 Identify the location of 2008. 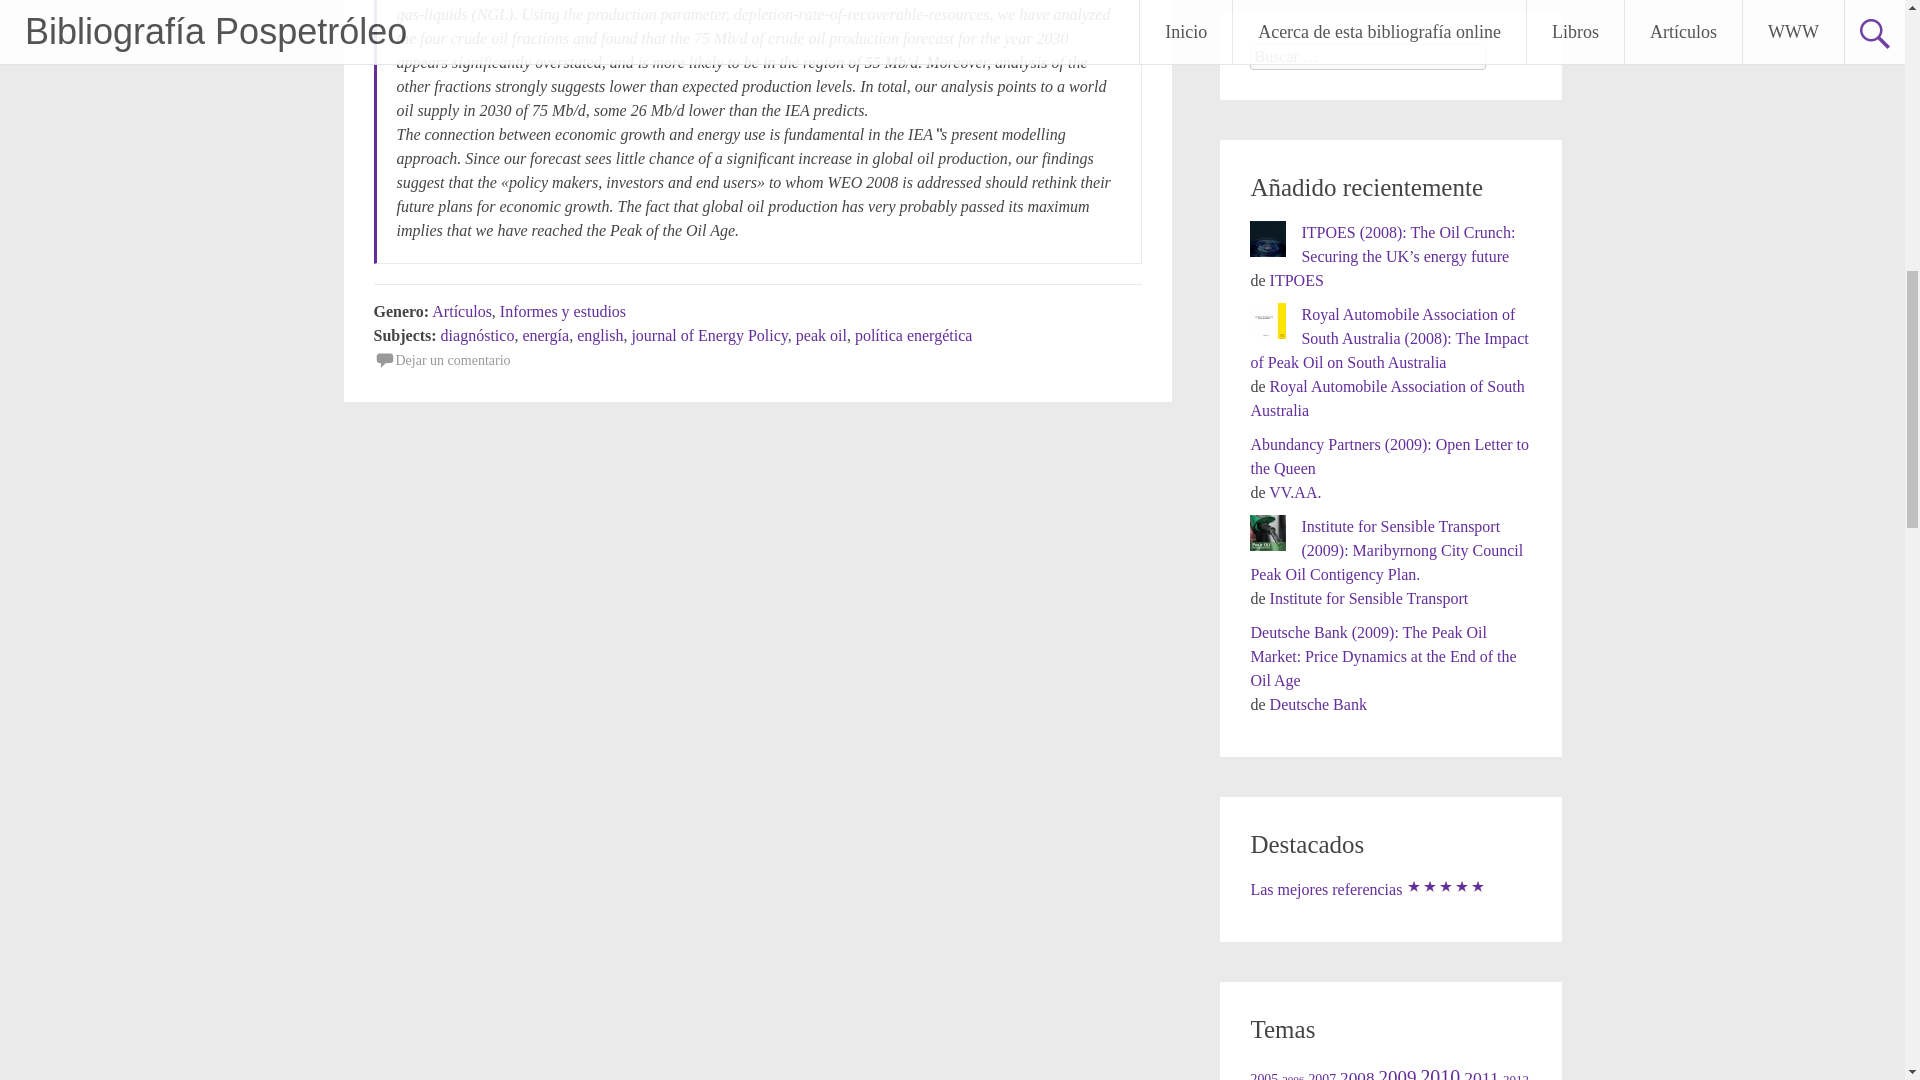
(1357, 1074).